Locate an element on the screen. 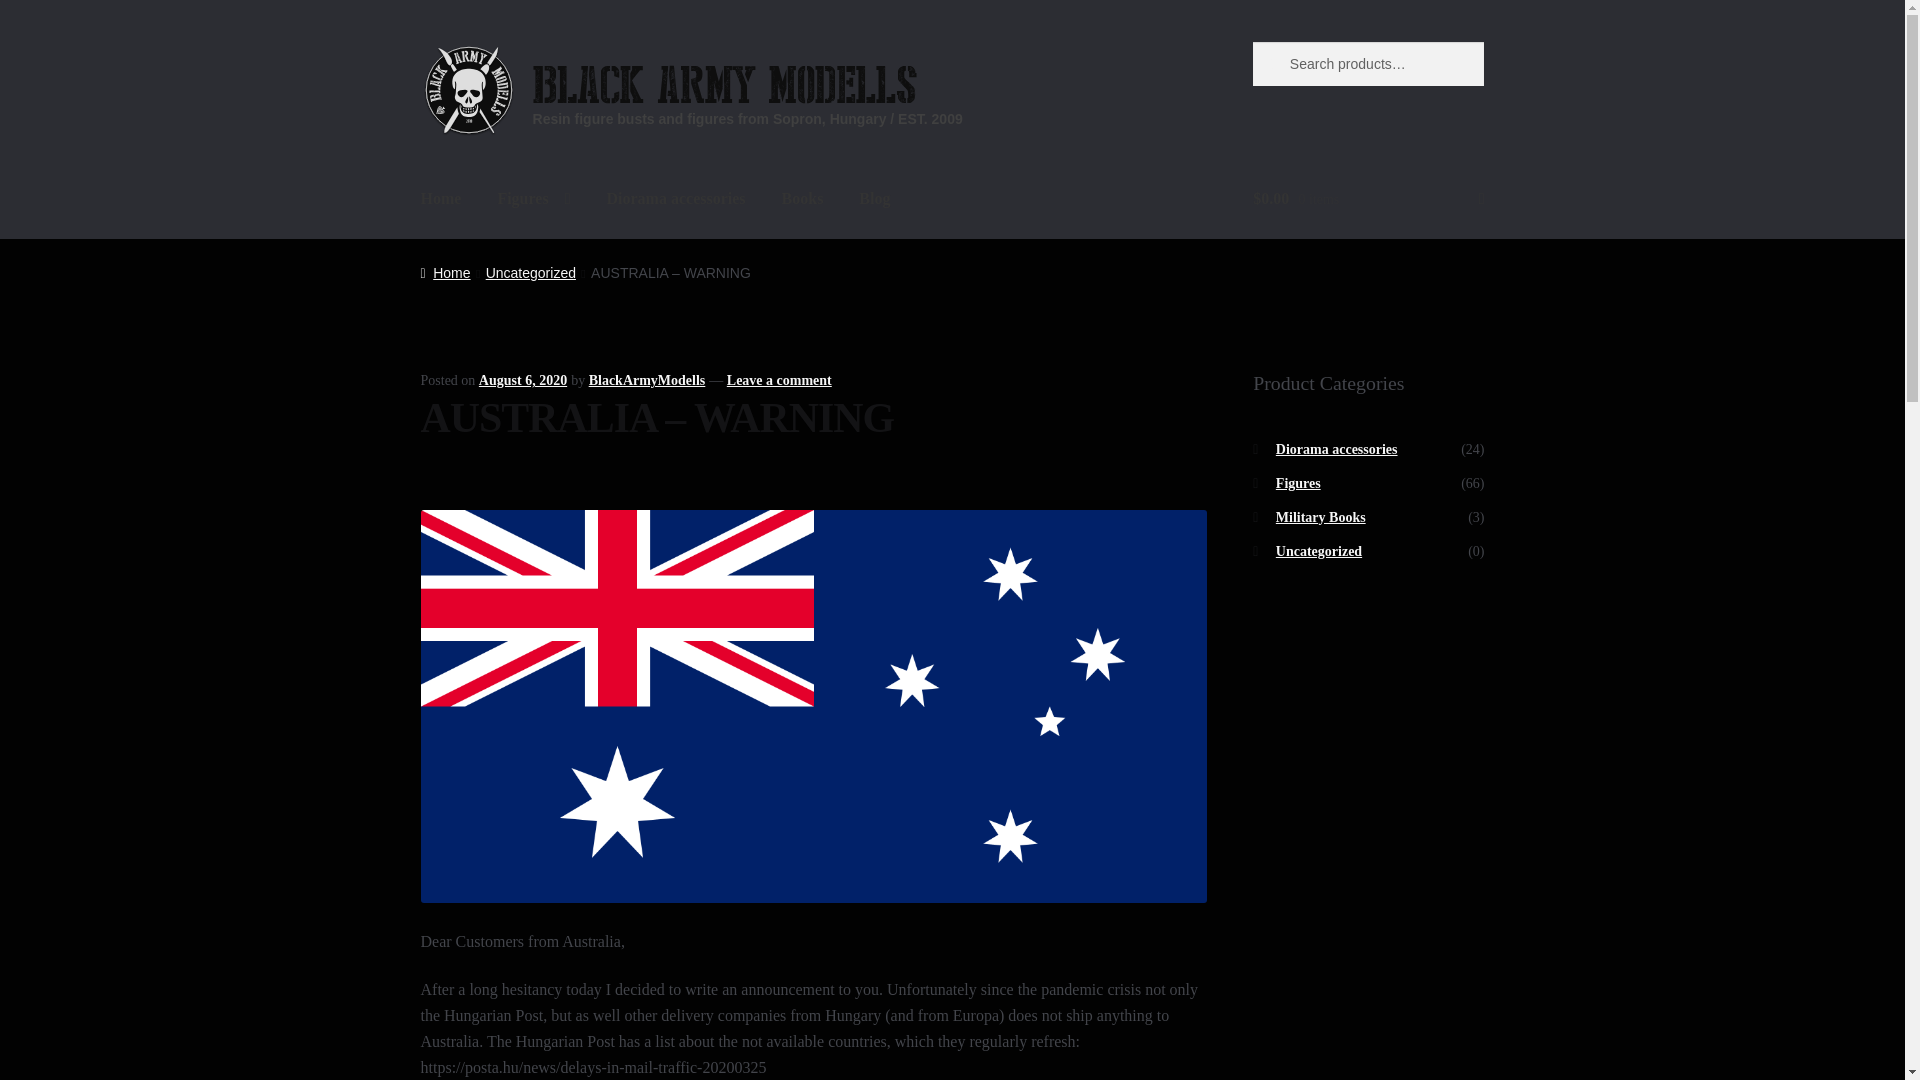 This screenshot has width=1920, height=1080. Uncategorized is located at coordinates (530, 272).